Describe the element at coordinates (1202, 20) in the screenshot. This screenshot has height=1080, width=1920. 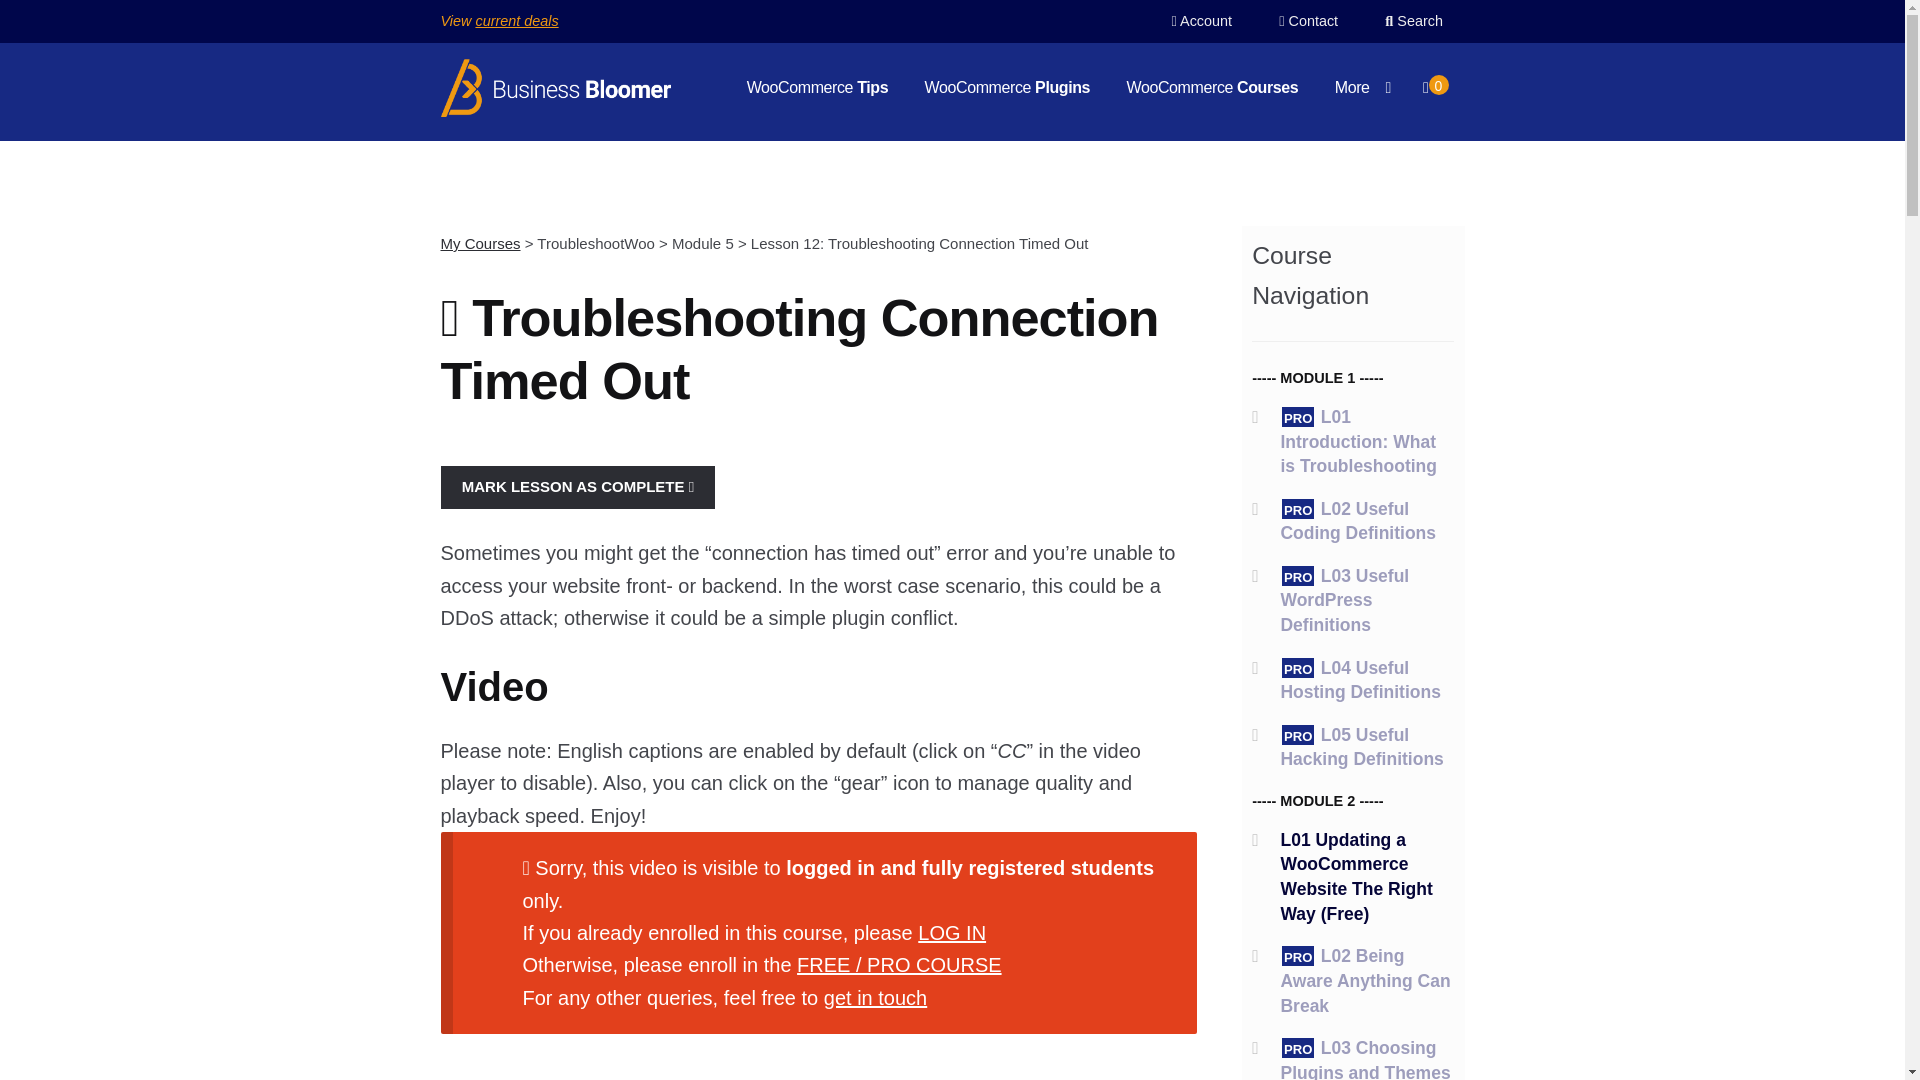
I see `Account` at that location.